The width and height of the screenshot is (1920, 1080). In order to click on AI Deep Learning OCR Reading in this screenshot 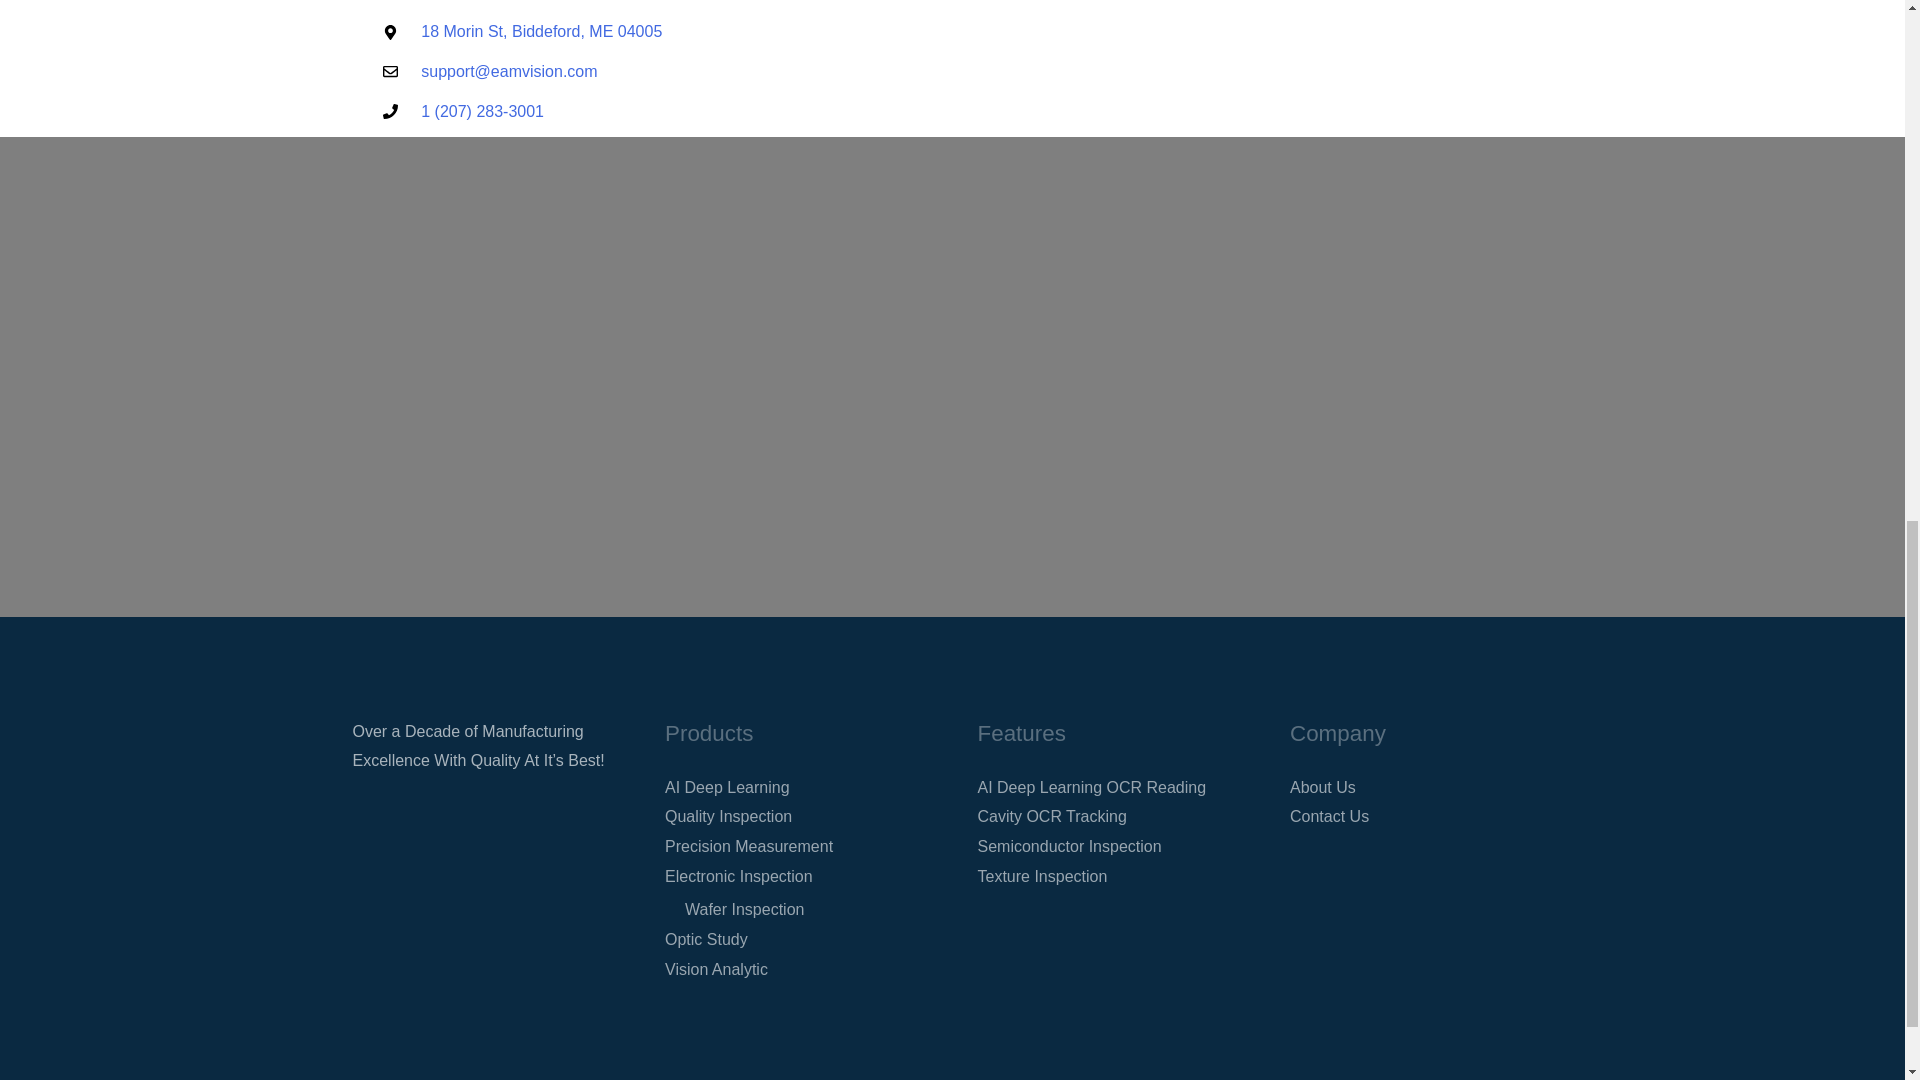, I will do `click(1092, 786)`.